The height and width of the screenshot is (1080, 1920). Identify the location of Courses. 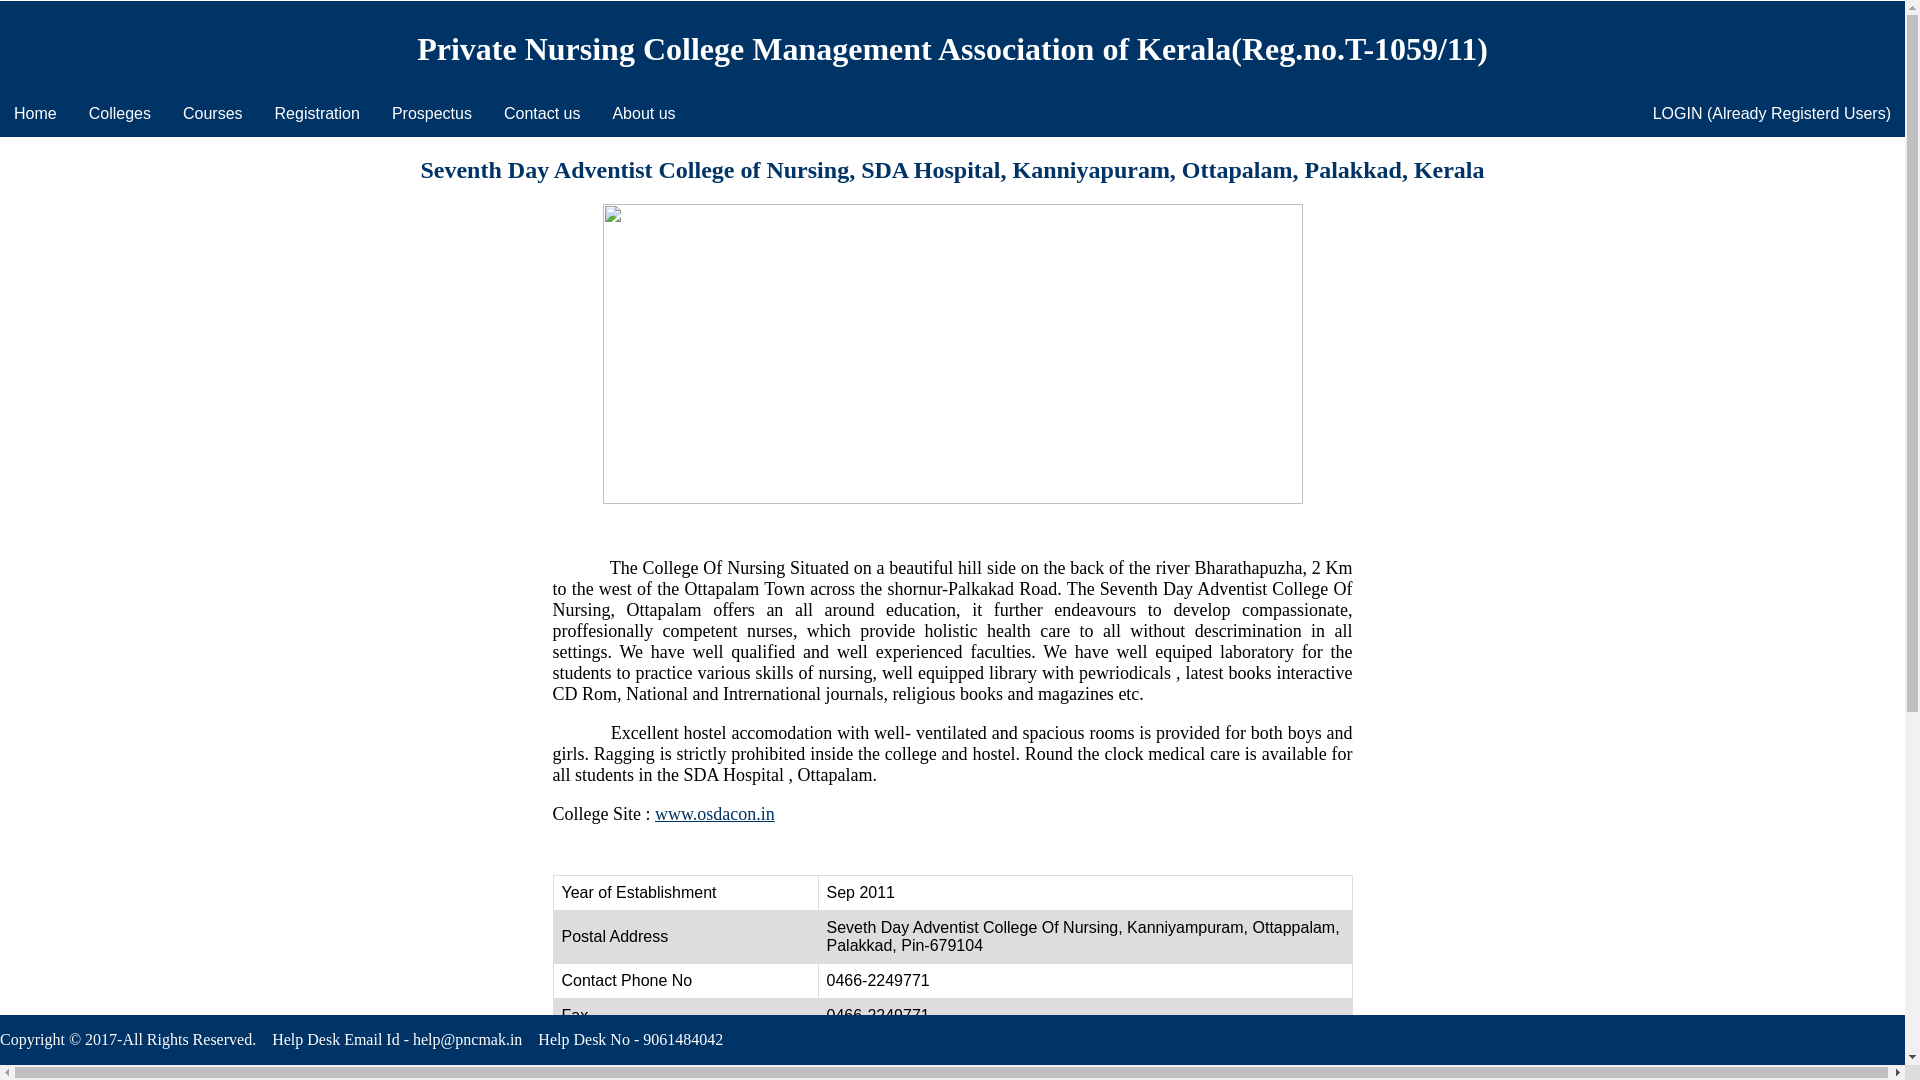
(213, 114).